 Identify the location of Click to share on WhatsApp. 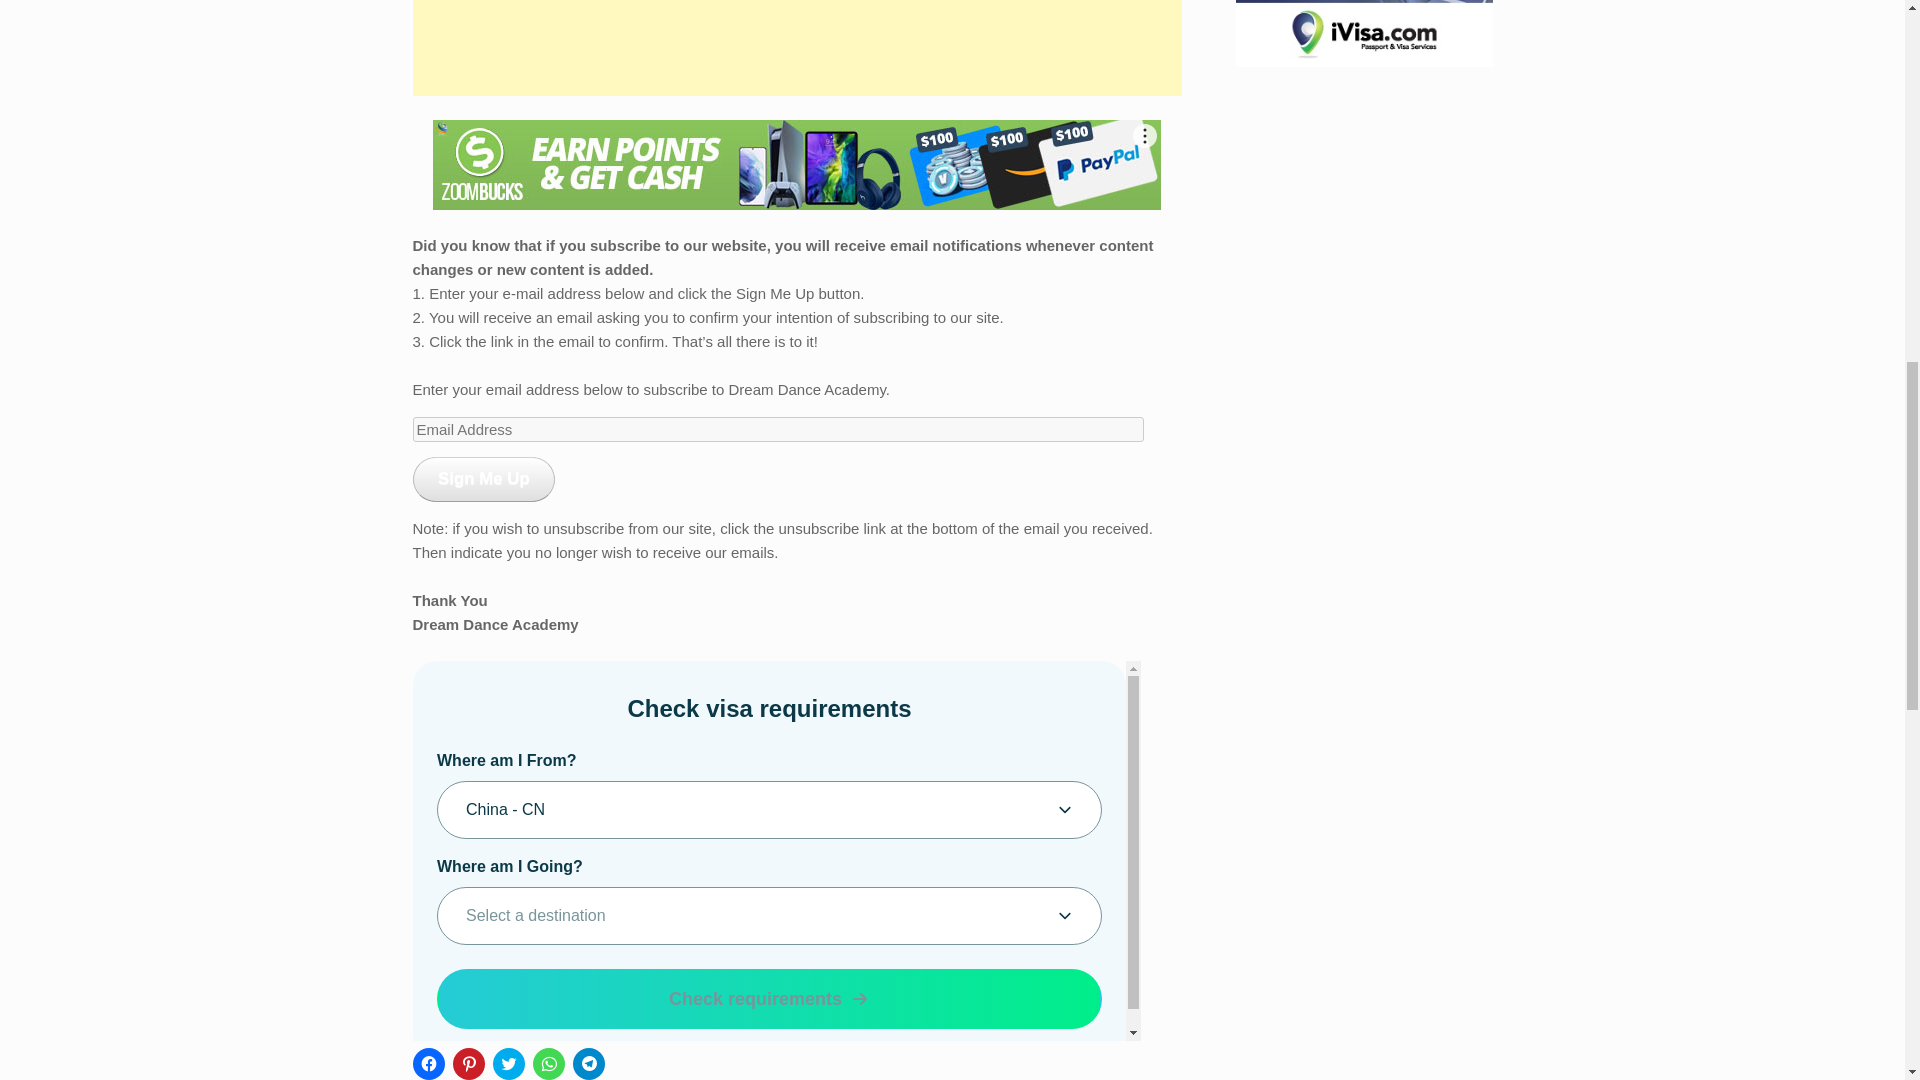
(548, 1064).